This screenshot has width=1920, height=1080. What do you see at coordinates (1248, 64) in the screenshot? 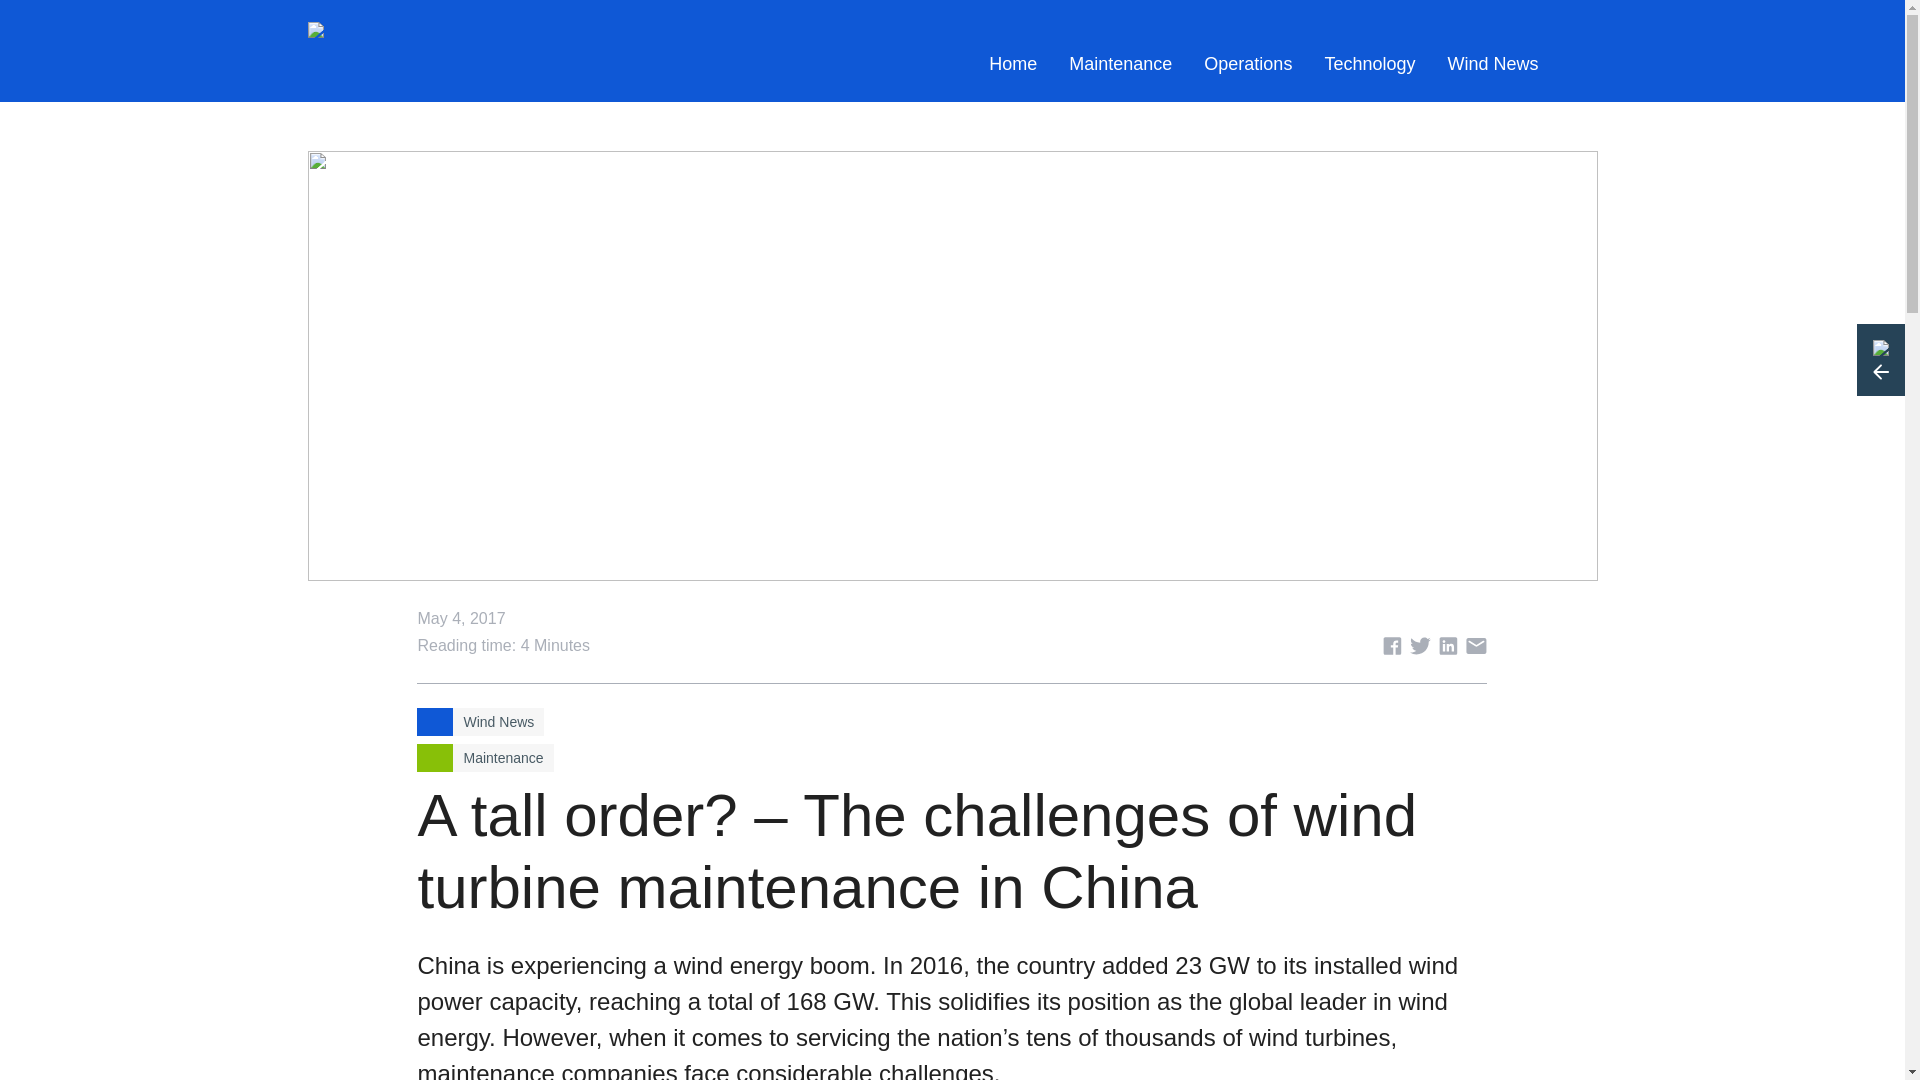
I see `Operations` at bounding box center [1248, 64].